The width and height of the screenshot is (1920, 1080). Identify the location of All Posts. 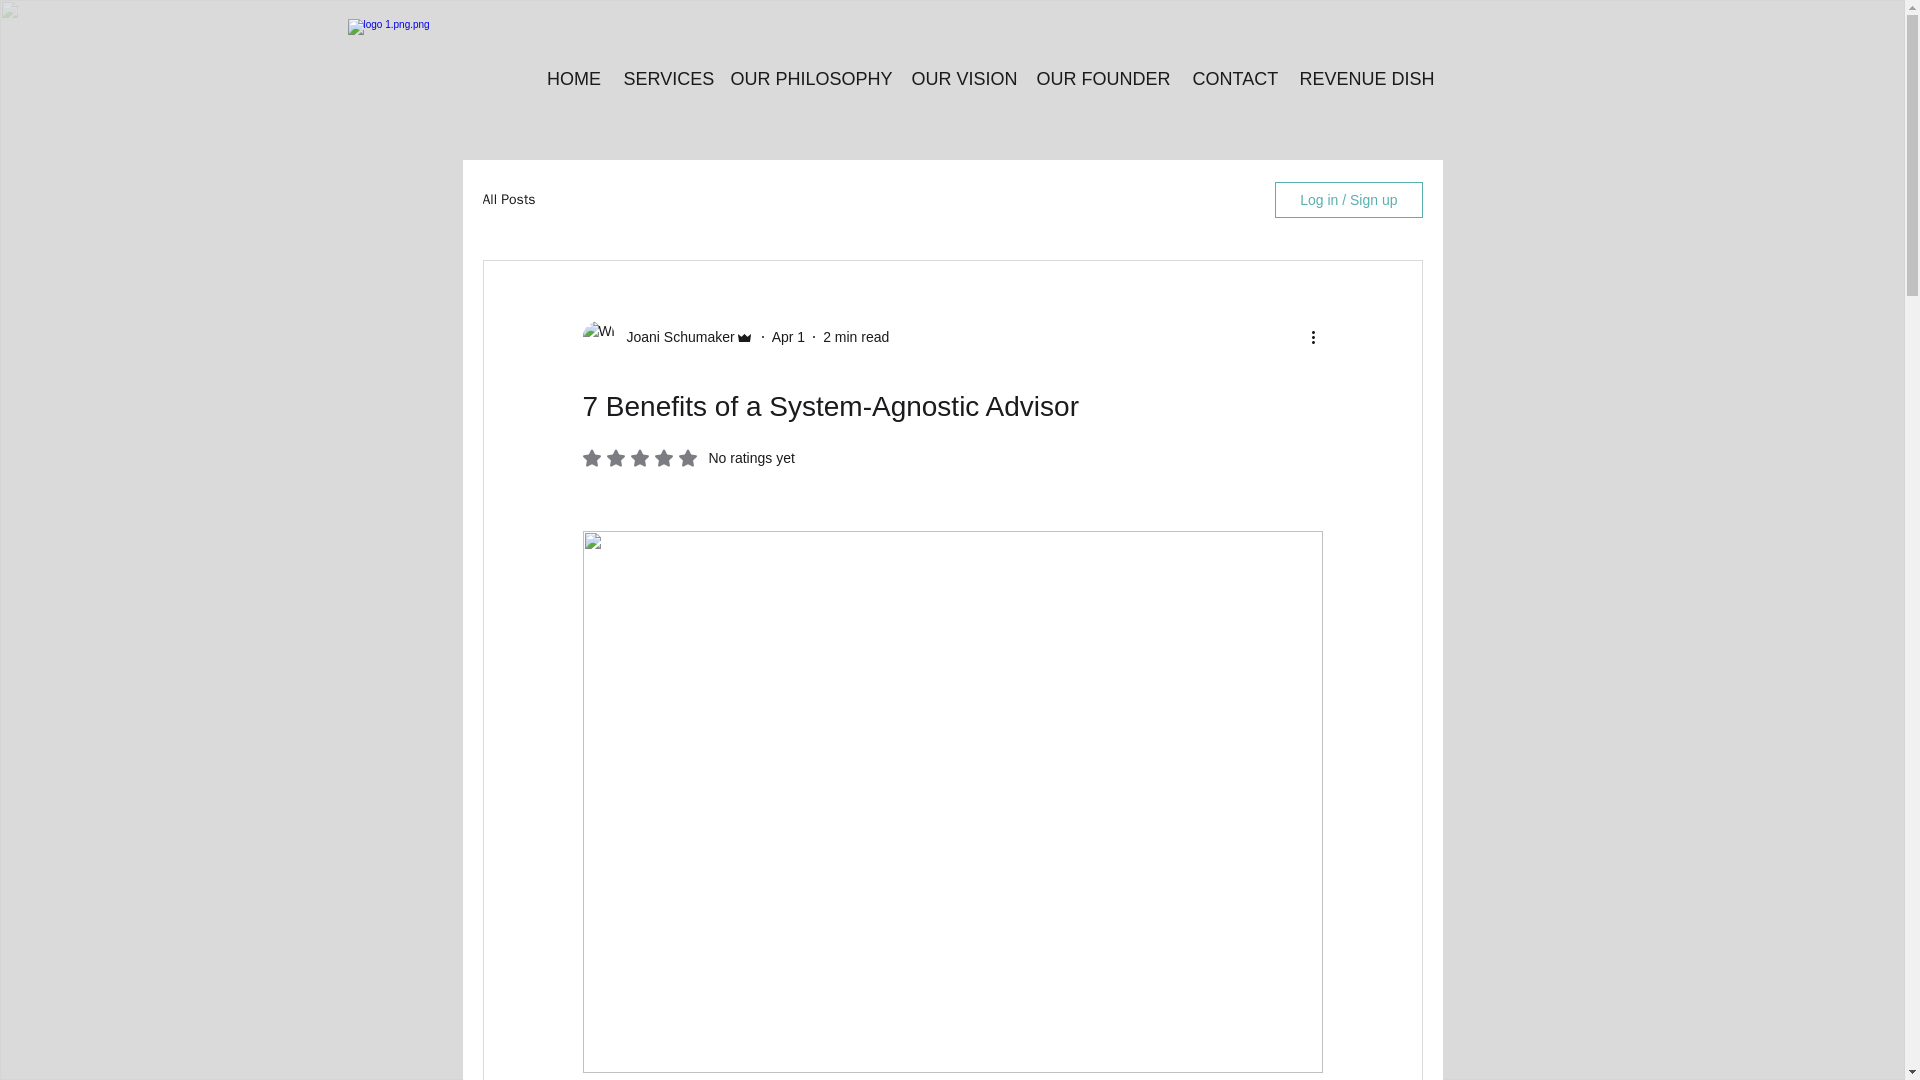
(1104, 79).